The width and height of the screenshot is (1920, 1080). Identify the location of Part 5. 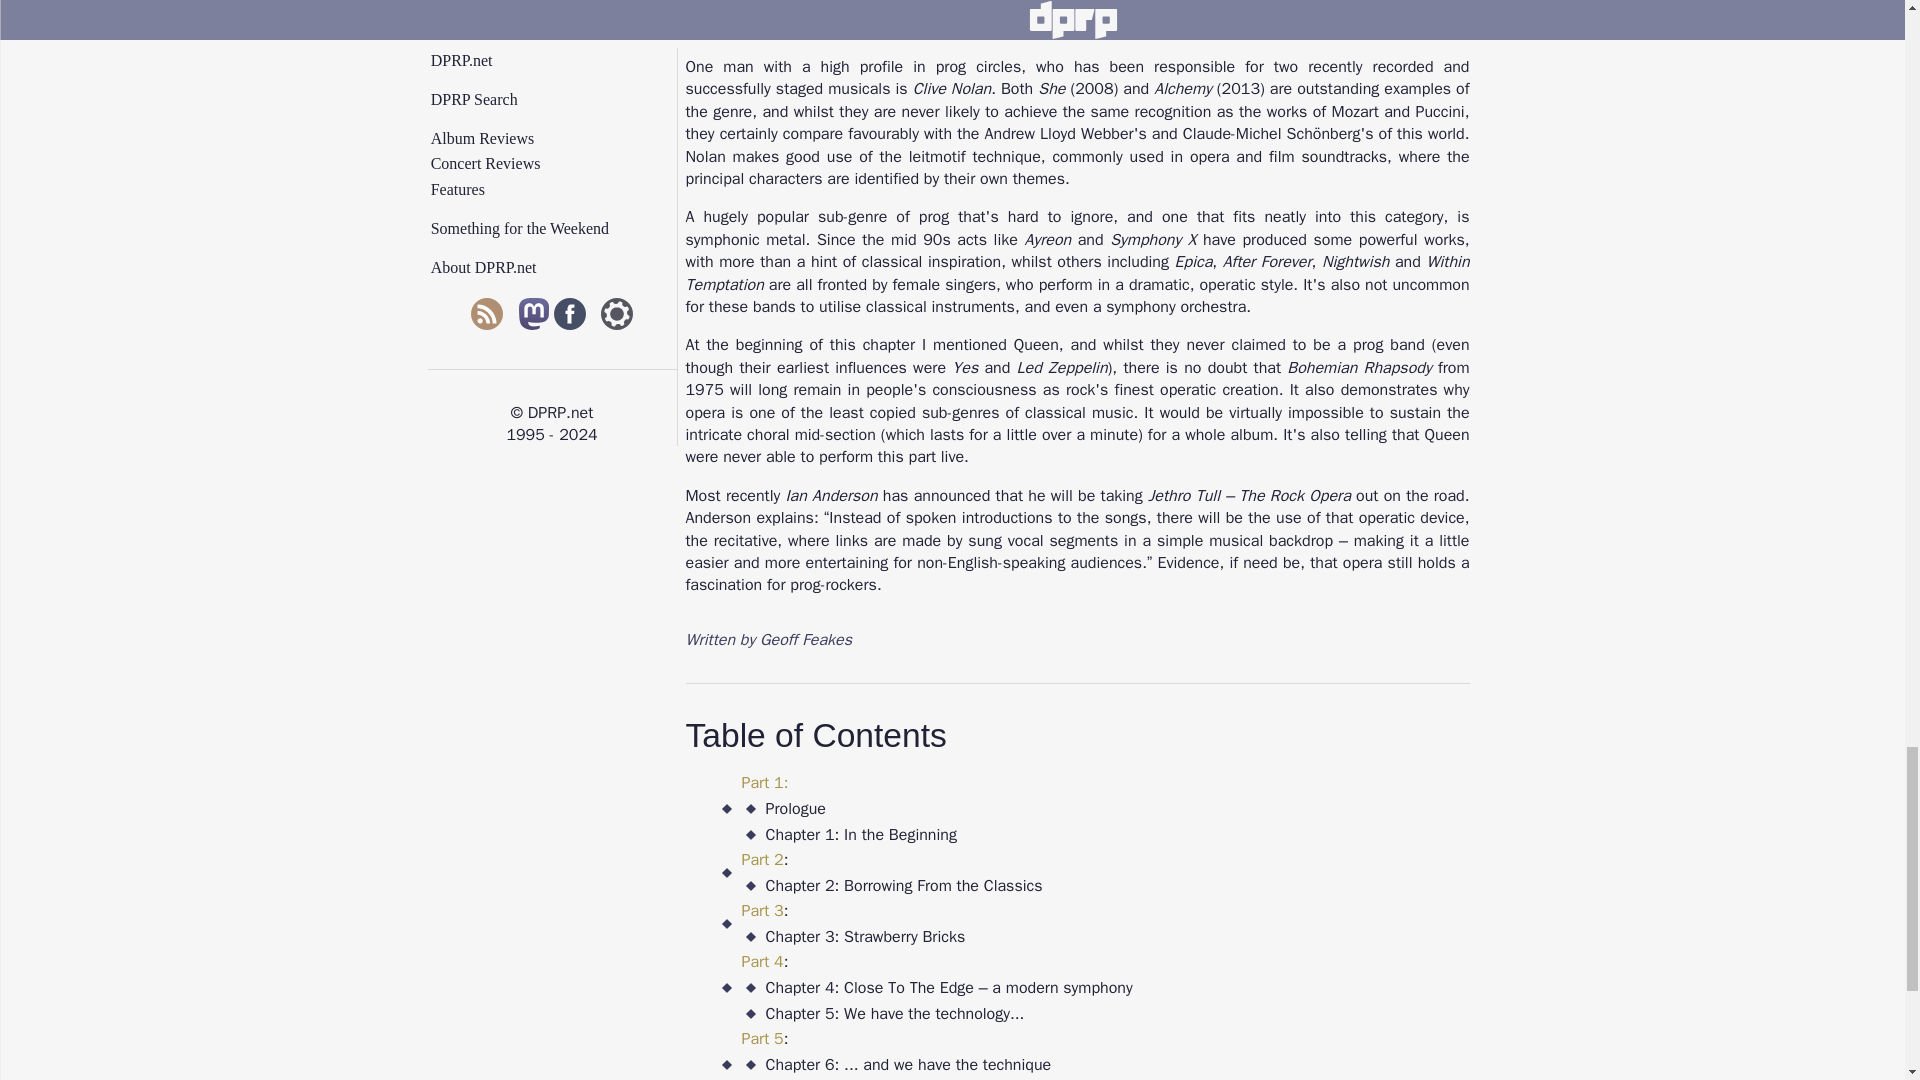
(762, 1038).